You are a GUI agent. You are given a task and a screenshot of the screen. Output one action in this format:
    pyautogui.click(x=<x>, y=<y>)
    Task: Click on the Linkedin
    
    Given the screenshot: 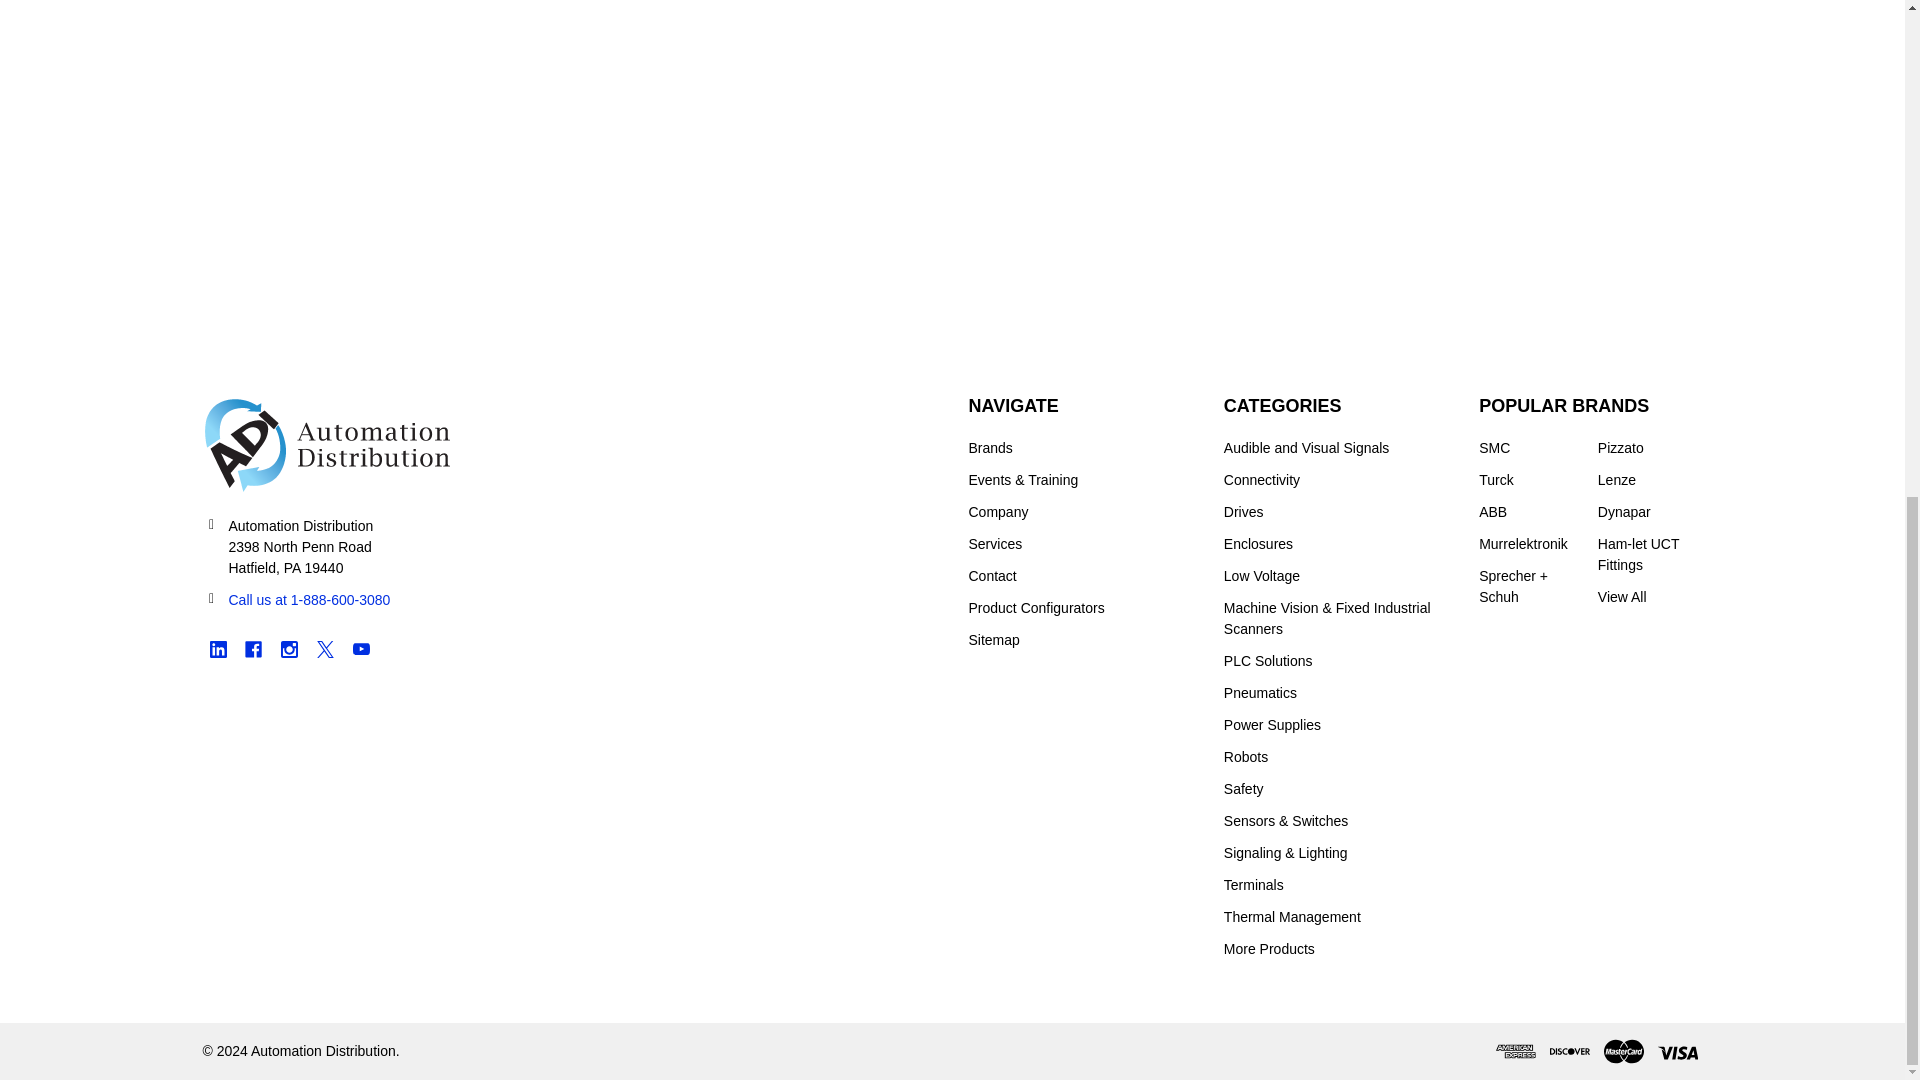 What is the action you would take?
    pyautogui.click(x=216, y=649)
    